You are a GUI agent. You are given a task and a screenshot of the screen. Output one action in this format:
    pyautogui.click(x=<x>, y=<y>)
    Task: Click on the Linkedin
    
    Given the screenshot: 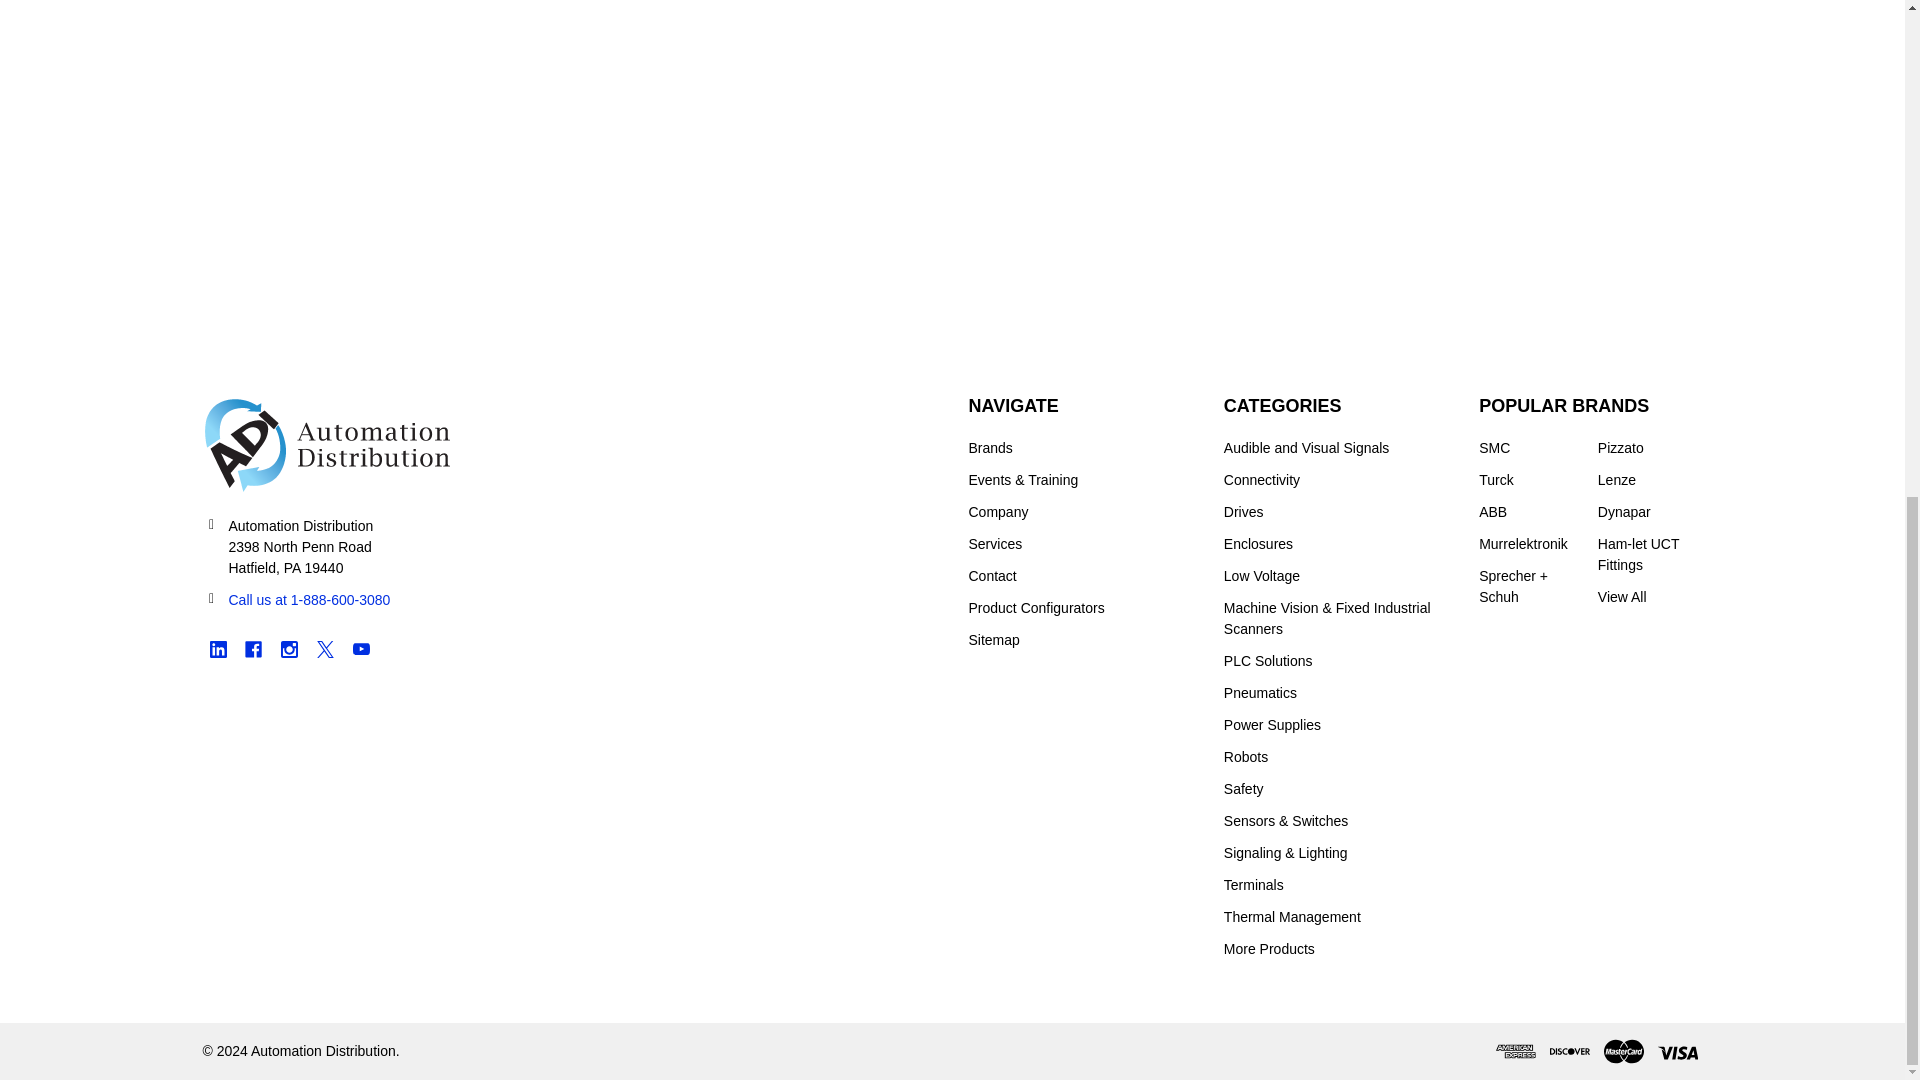 What is the action you would take?
    pyautogui.click(x=216, y=649)
    